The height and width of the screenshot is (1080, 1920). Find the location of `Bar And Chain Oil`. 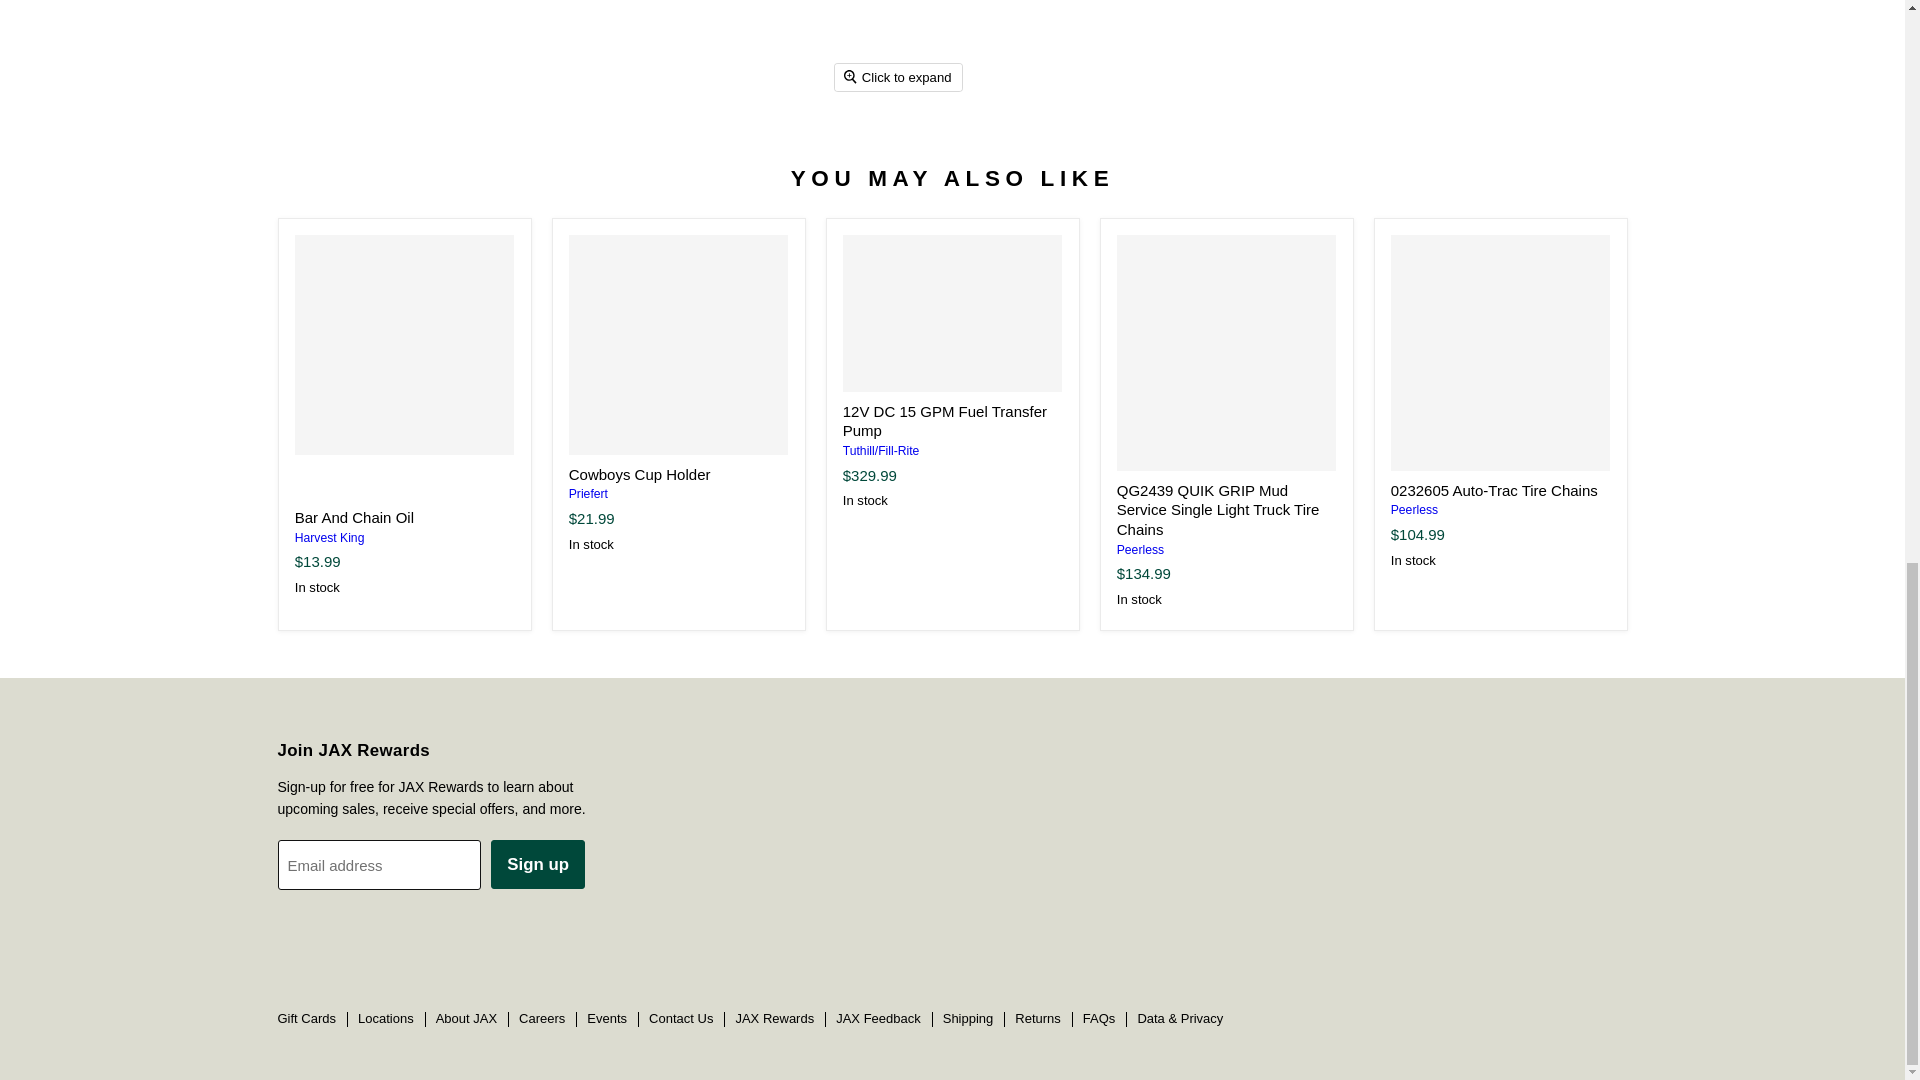

Bar And Chain Oil is located at coordinates (354, 516).